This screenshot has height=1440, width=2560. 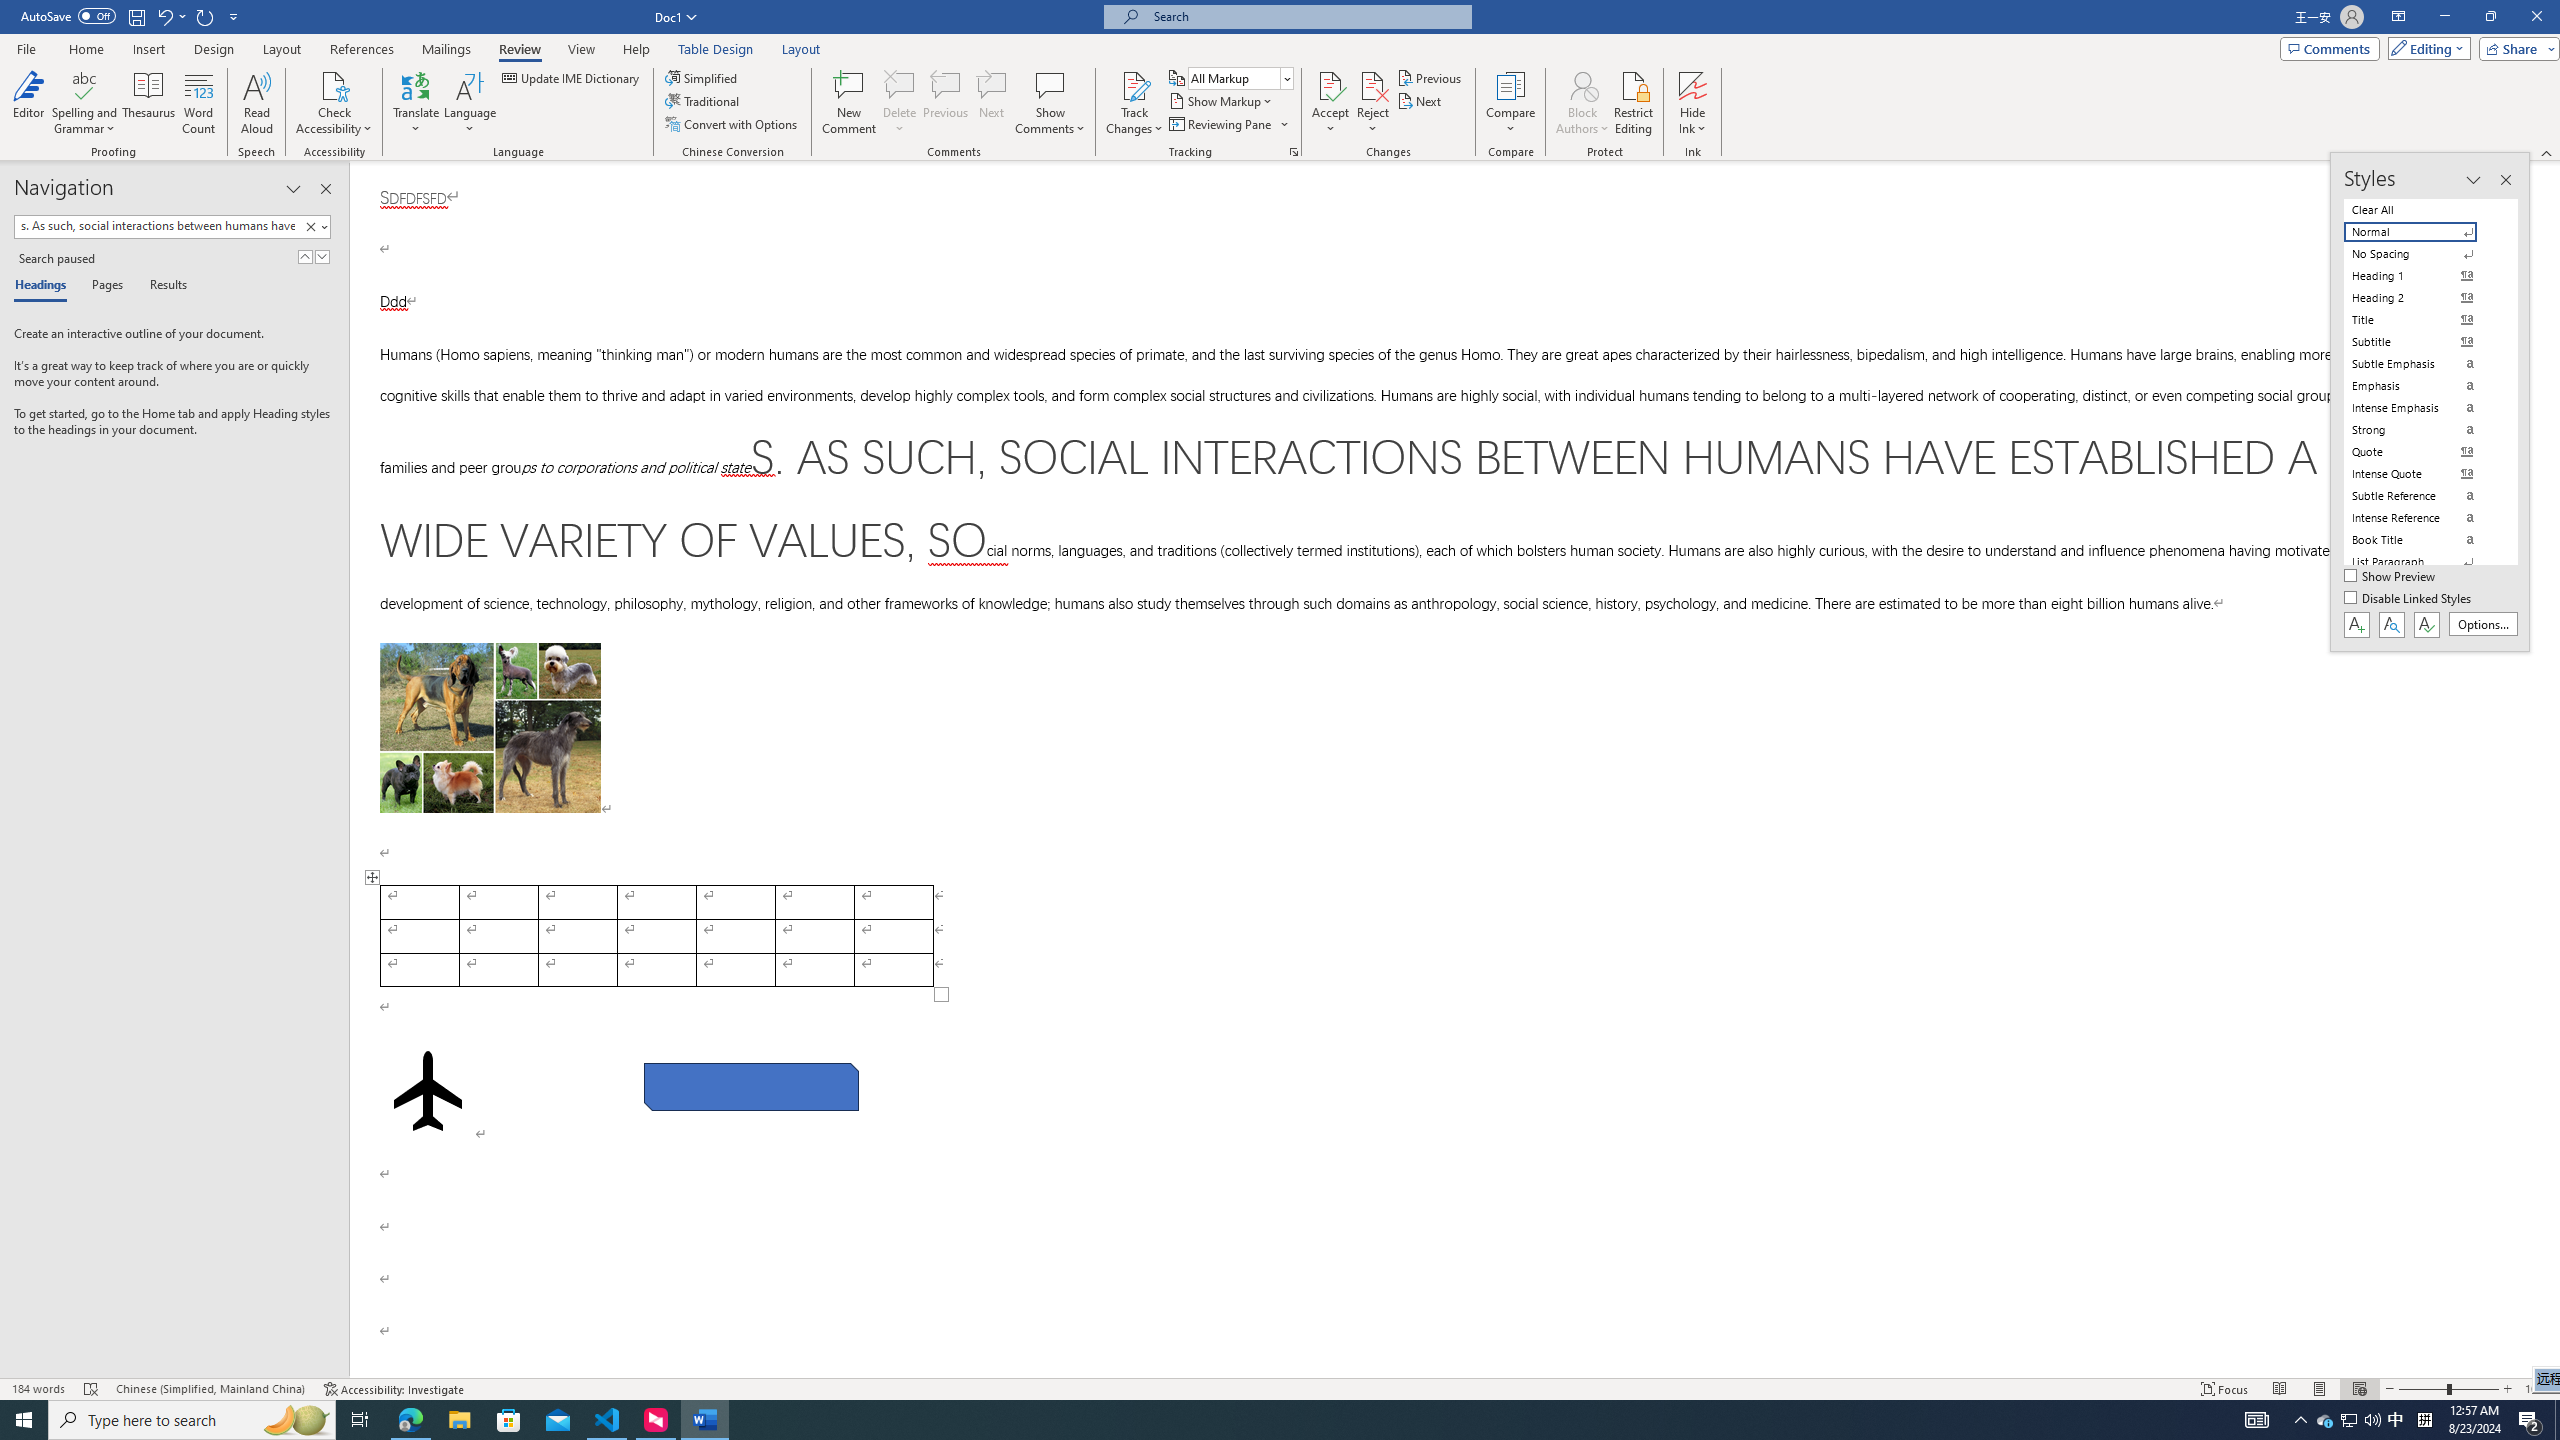 I want to click on Track Changes, so click(x=1134, y=85).